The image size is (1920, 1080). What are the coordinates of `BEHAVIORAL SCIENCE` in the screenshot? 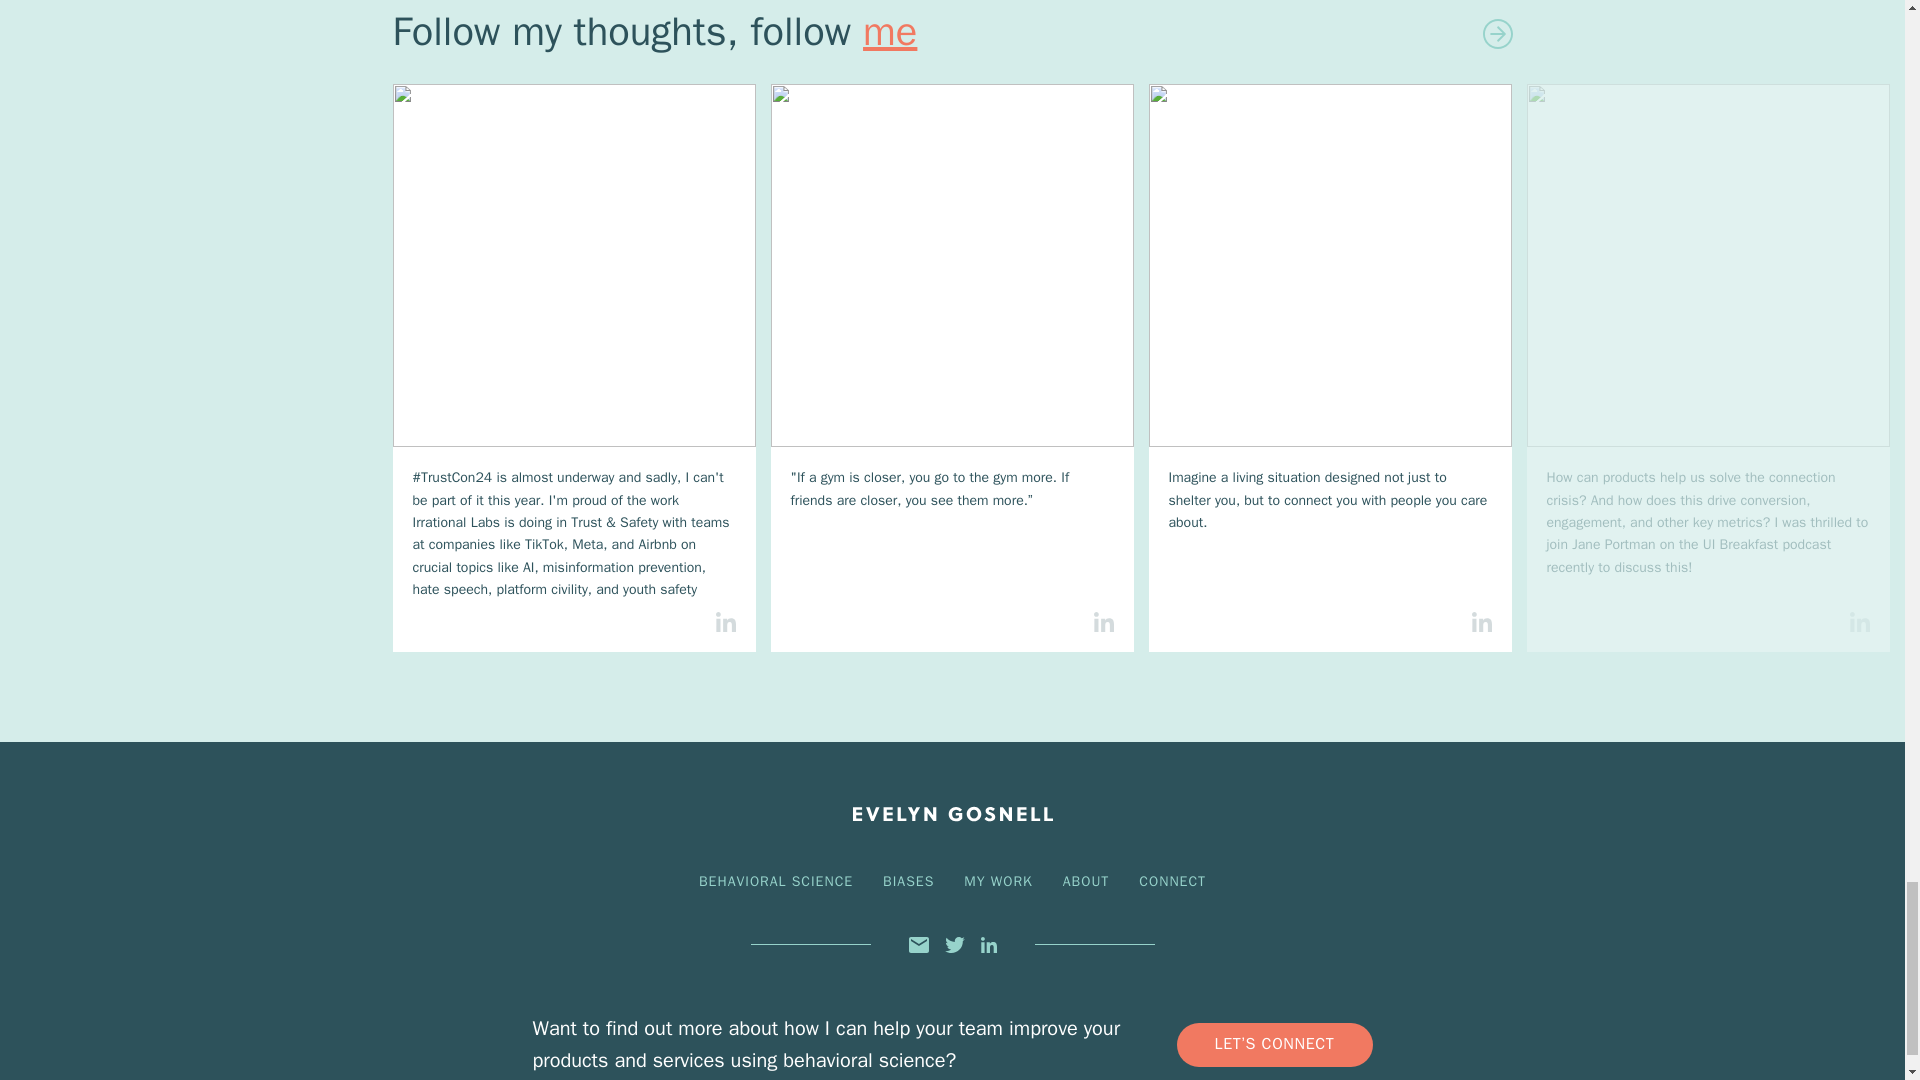 It's located at (775, 880).